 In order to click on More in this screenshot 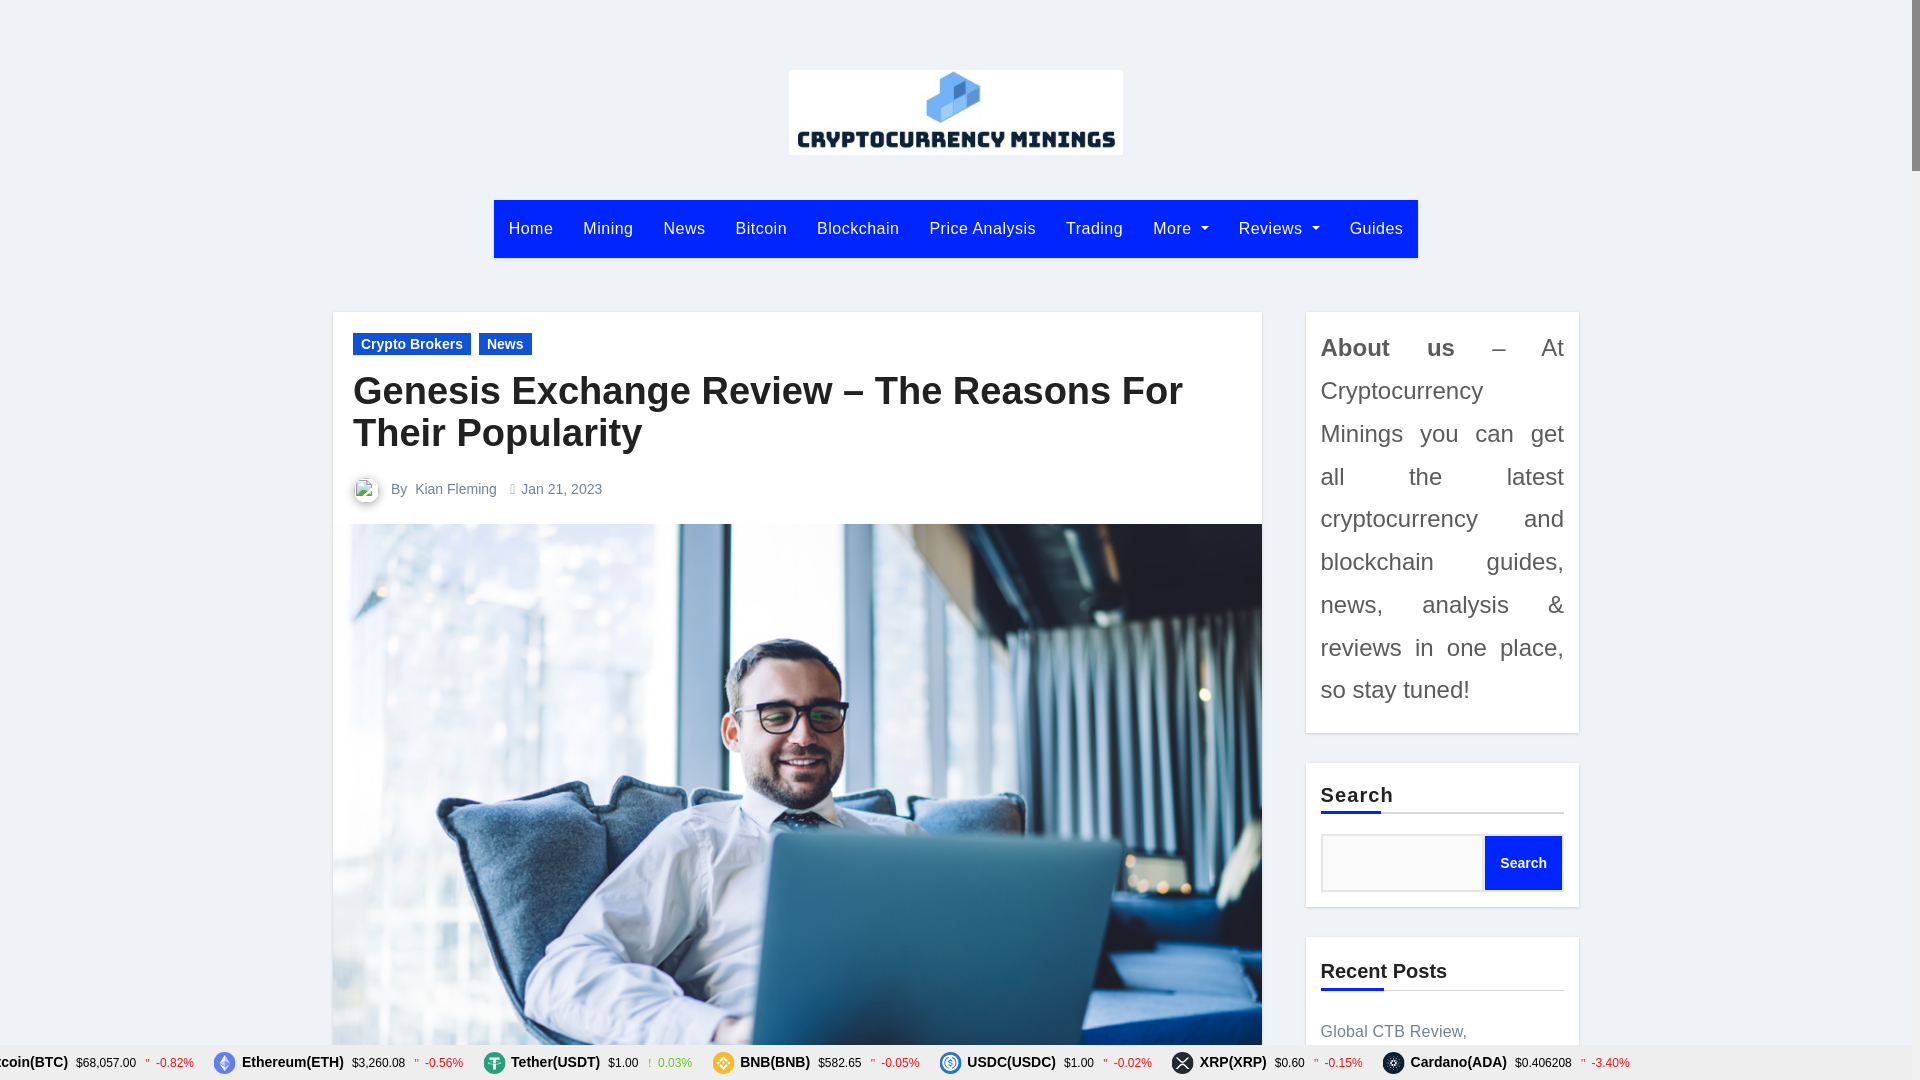, I will do `click(1180, 228)`.